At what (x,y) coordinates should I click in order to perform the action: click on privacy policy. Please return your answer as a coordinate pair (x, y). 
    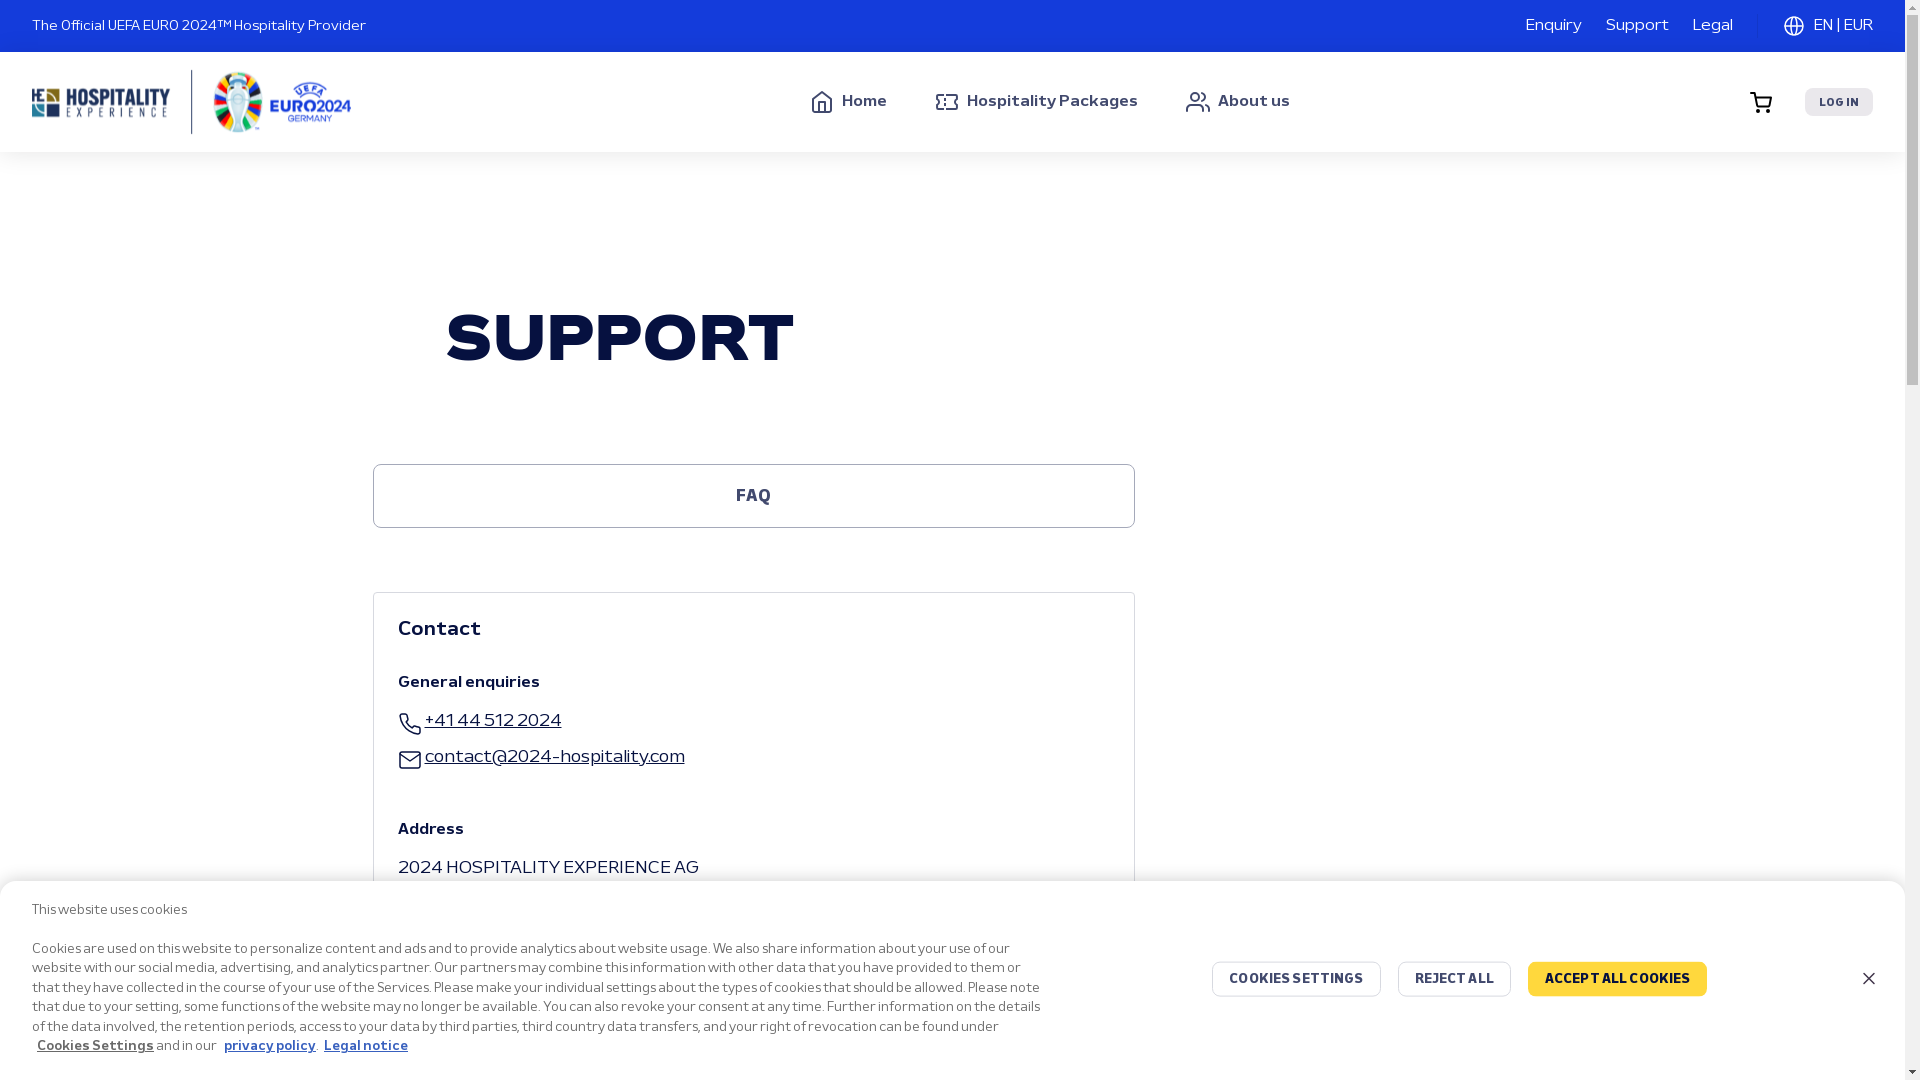
    Looking at the image, I should click on (270, 1046).